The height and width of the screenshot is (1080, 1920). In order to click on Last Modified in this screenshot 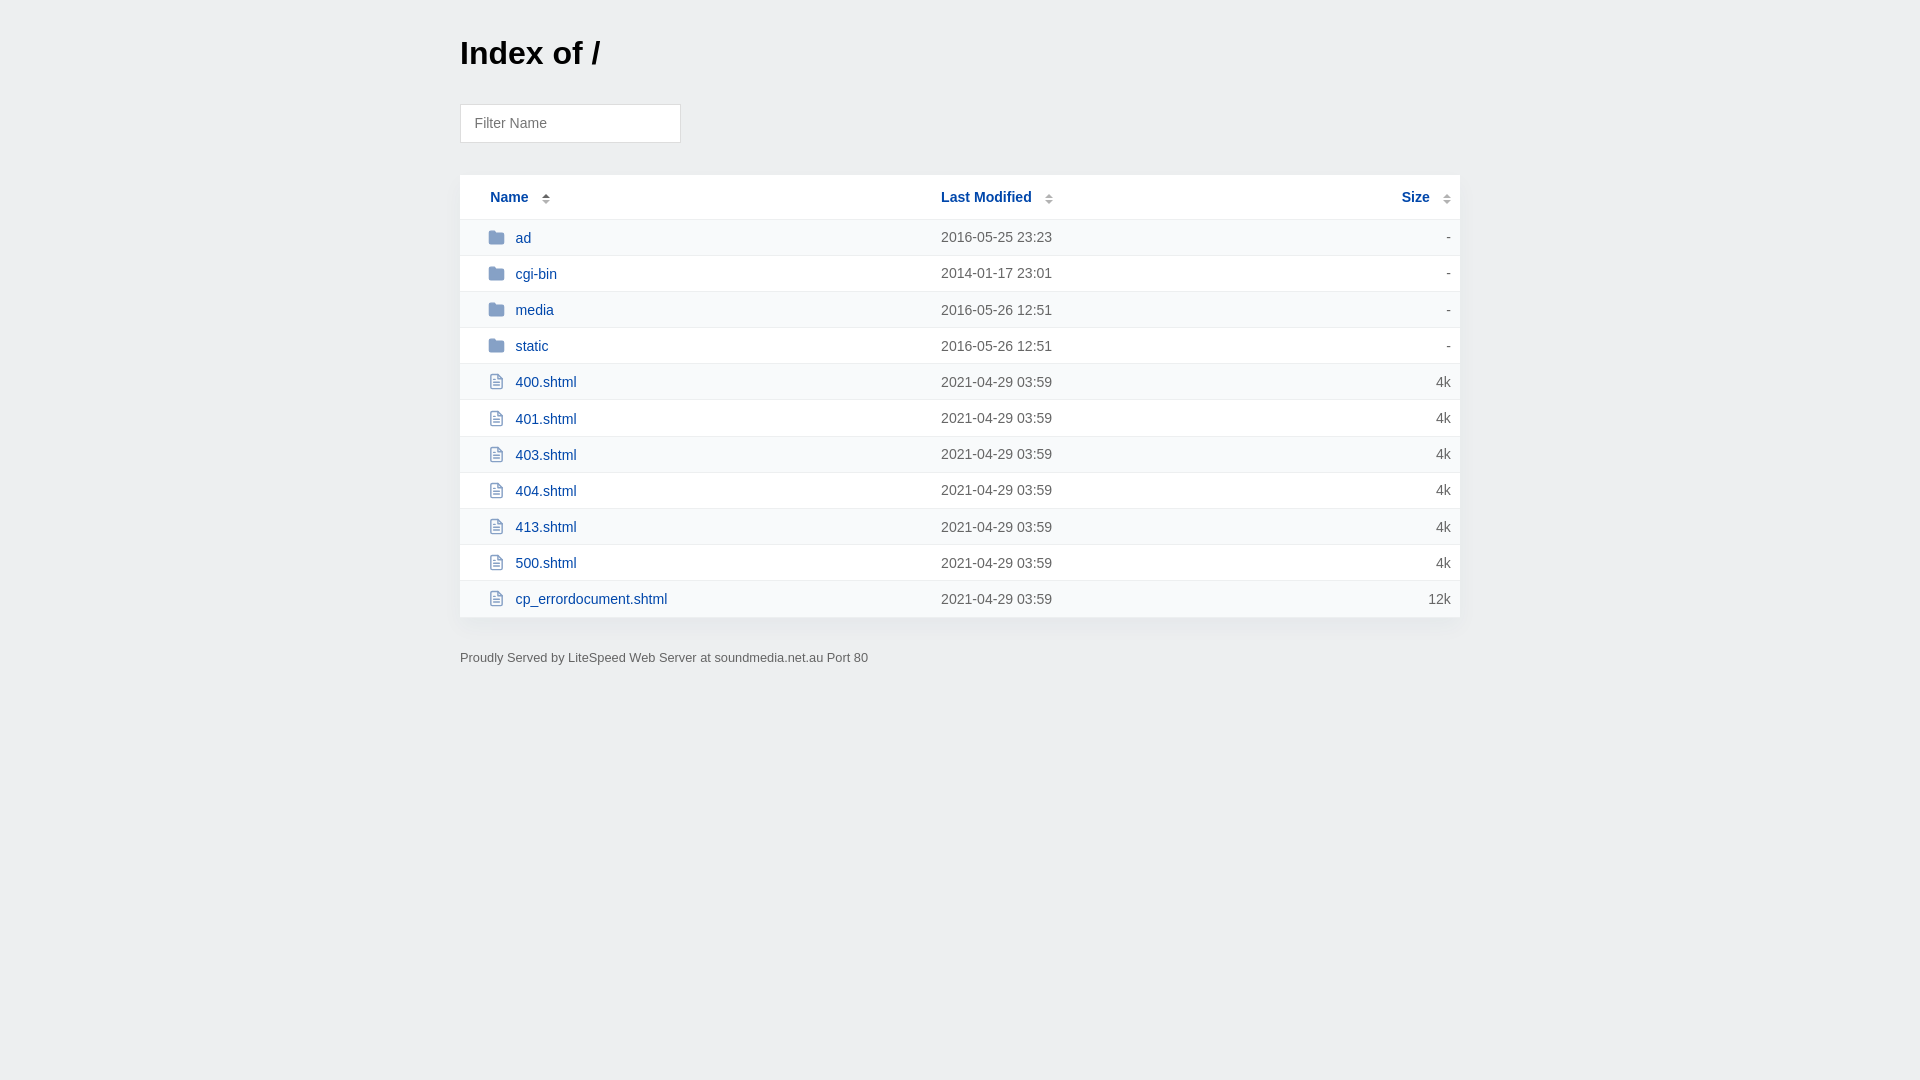, I will do `click(997, 197)`.